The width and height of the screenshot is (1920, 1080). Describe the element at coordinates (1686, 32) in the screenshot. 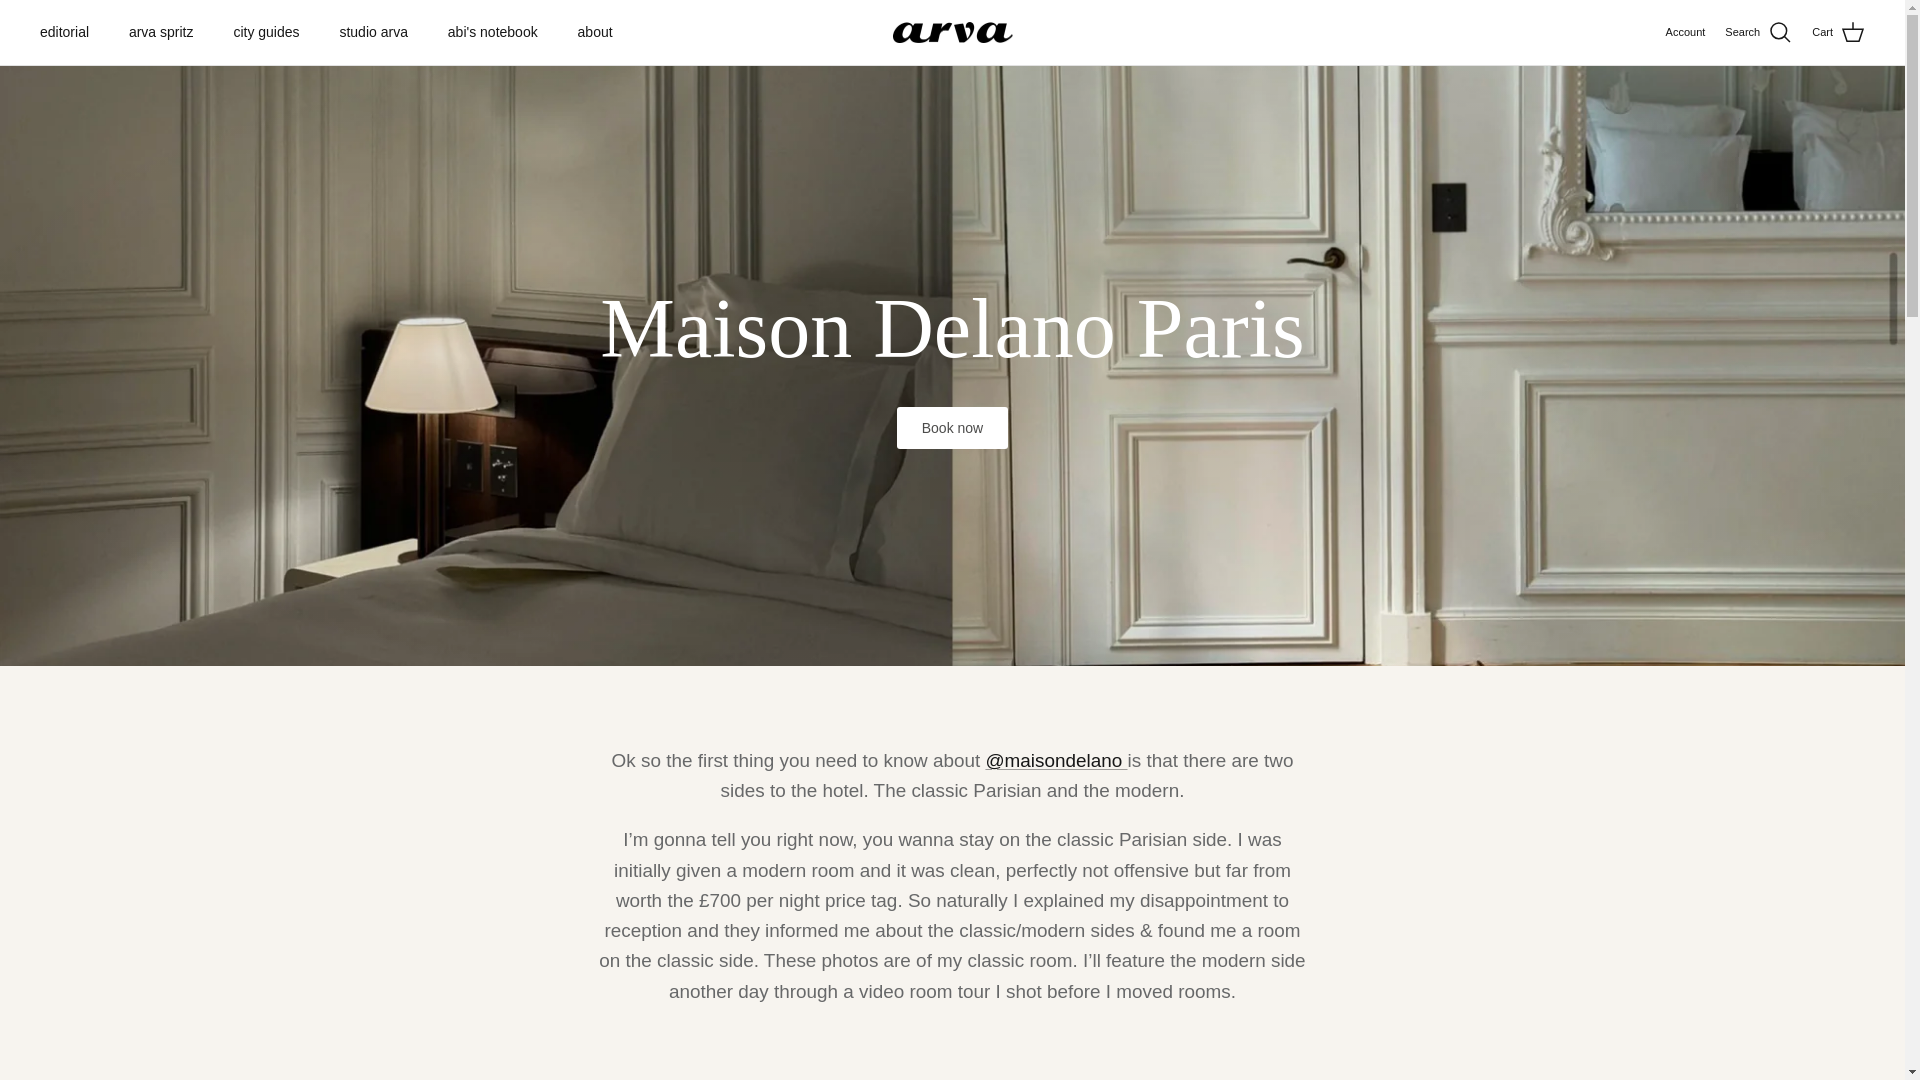

I see `Account` at that location.